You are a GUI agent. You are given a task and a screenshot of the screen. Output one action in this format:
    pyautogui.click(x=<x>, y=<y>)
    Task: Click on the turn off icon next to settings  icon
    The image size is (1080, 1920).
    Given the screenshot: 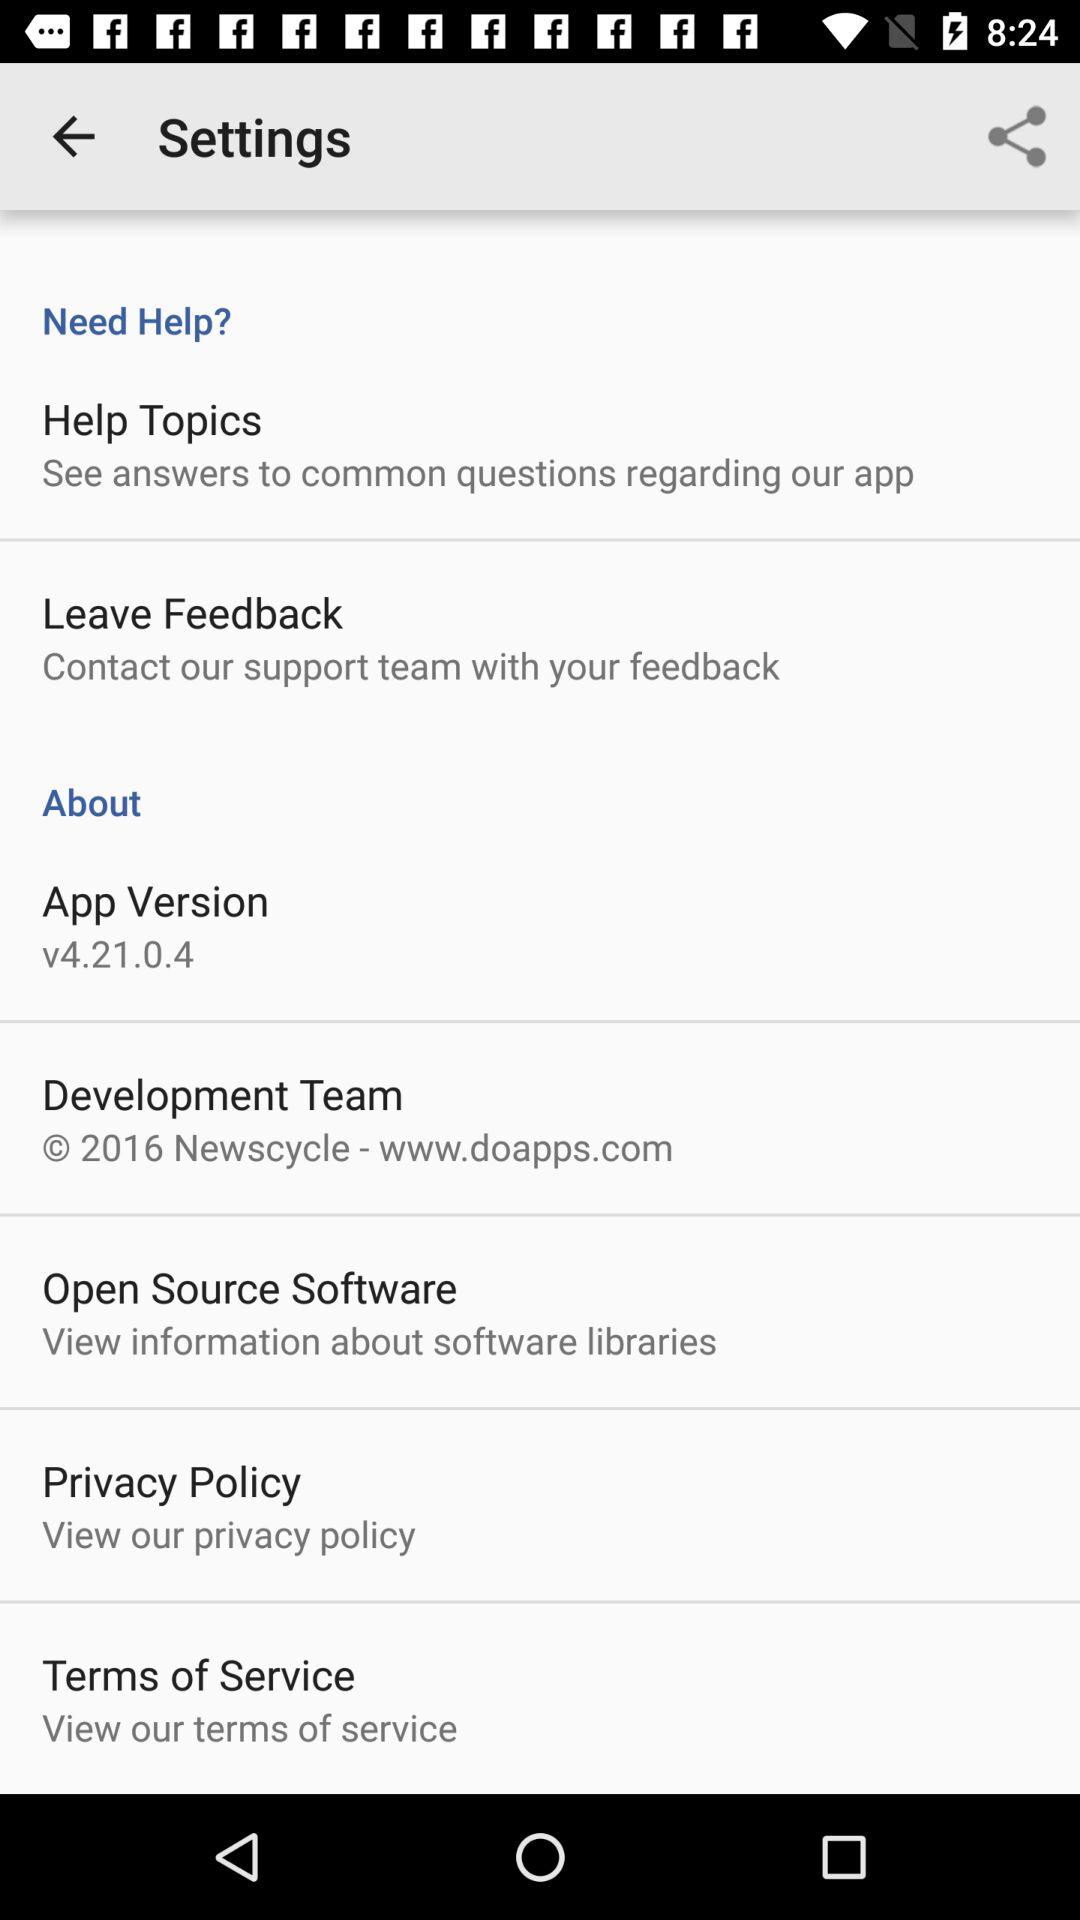 What is the action you would take?
    pyautogui.click(x=73, y=136)
    